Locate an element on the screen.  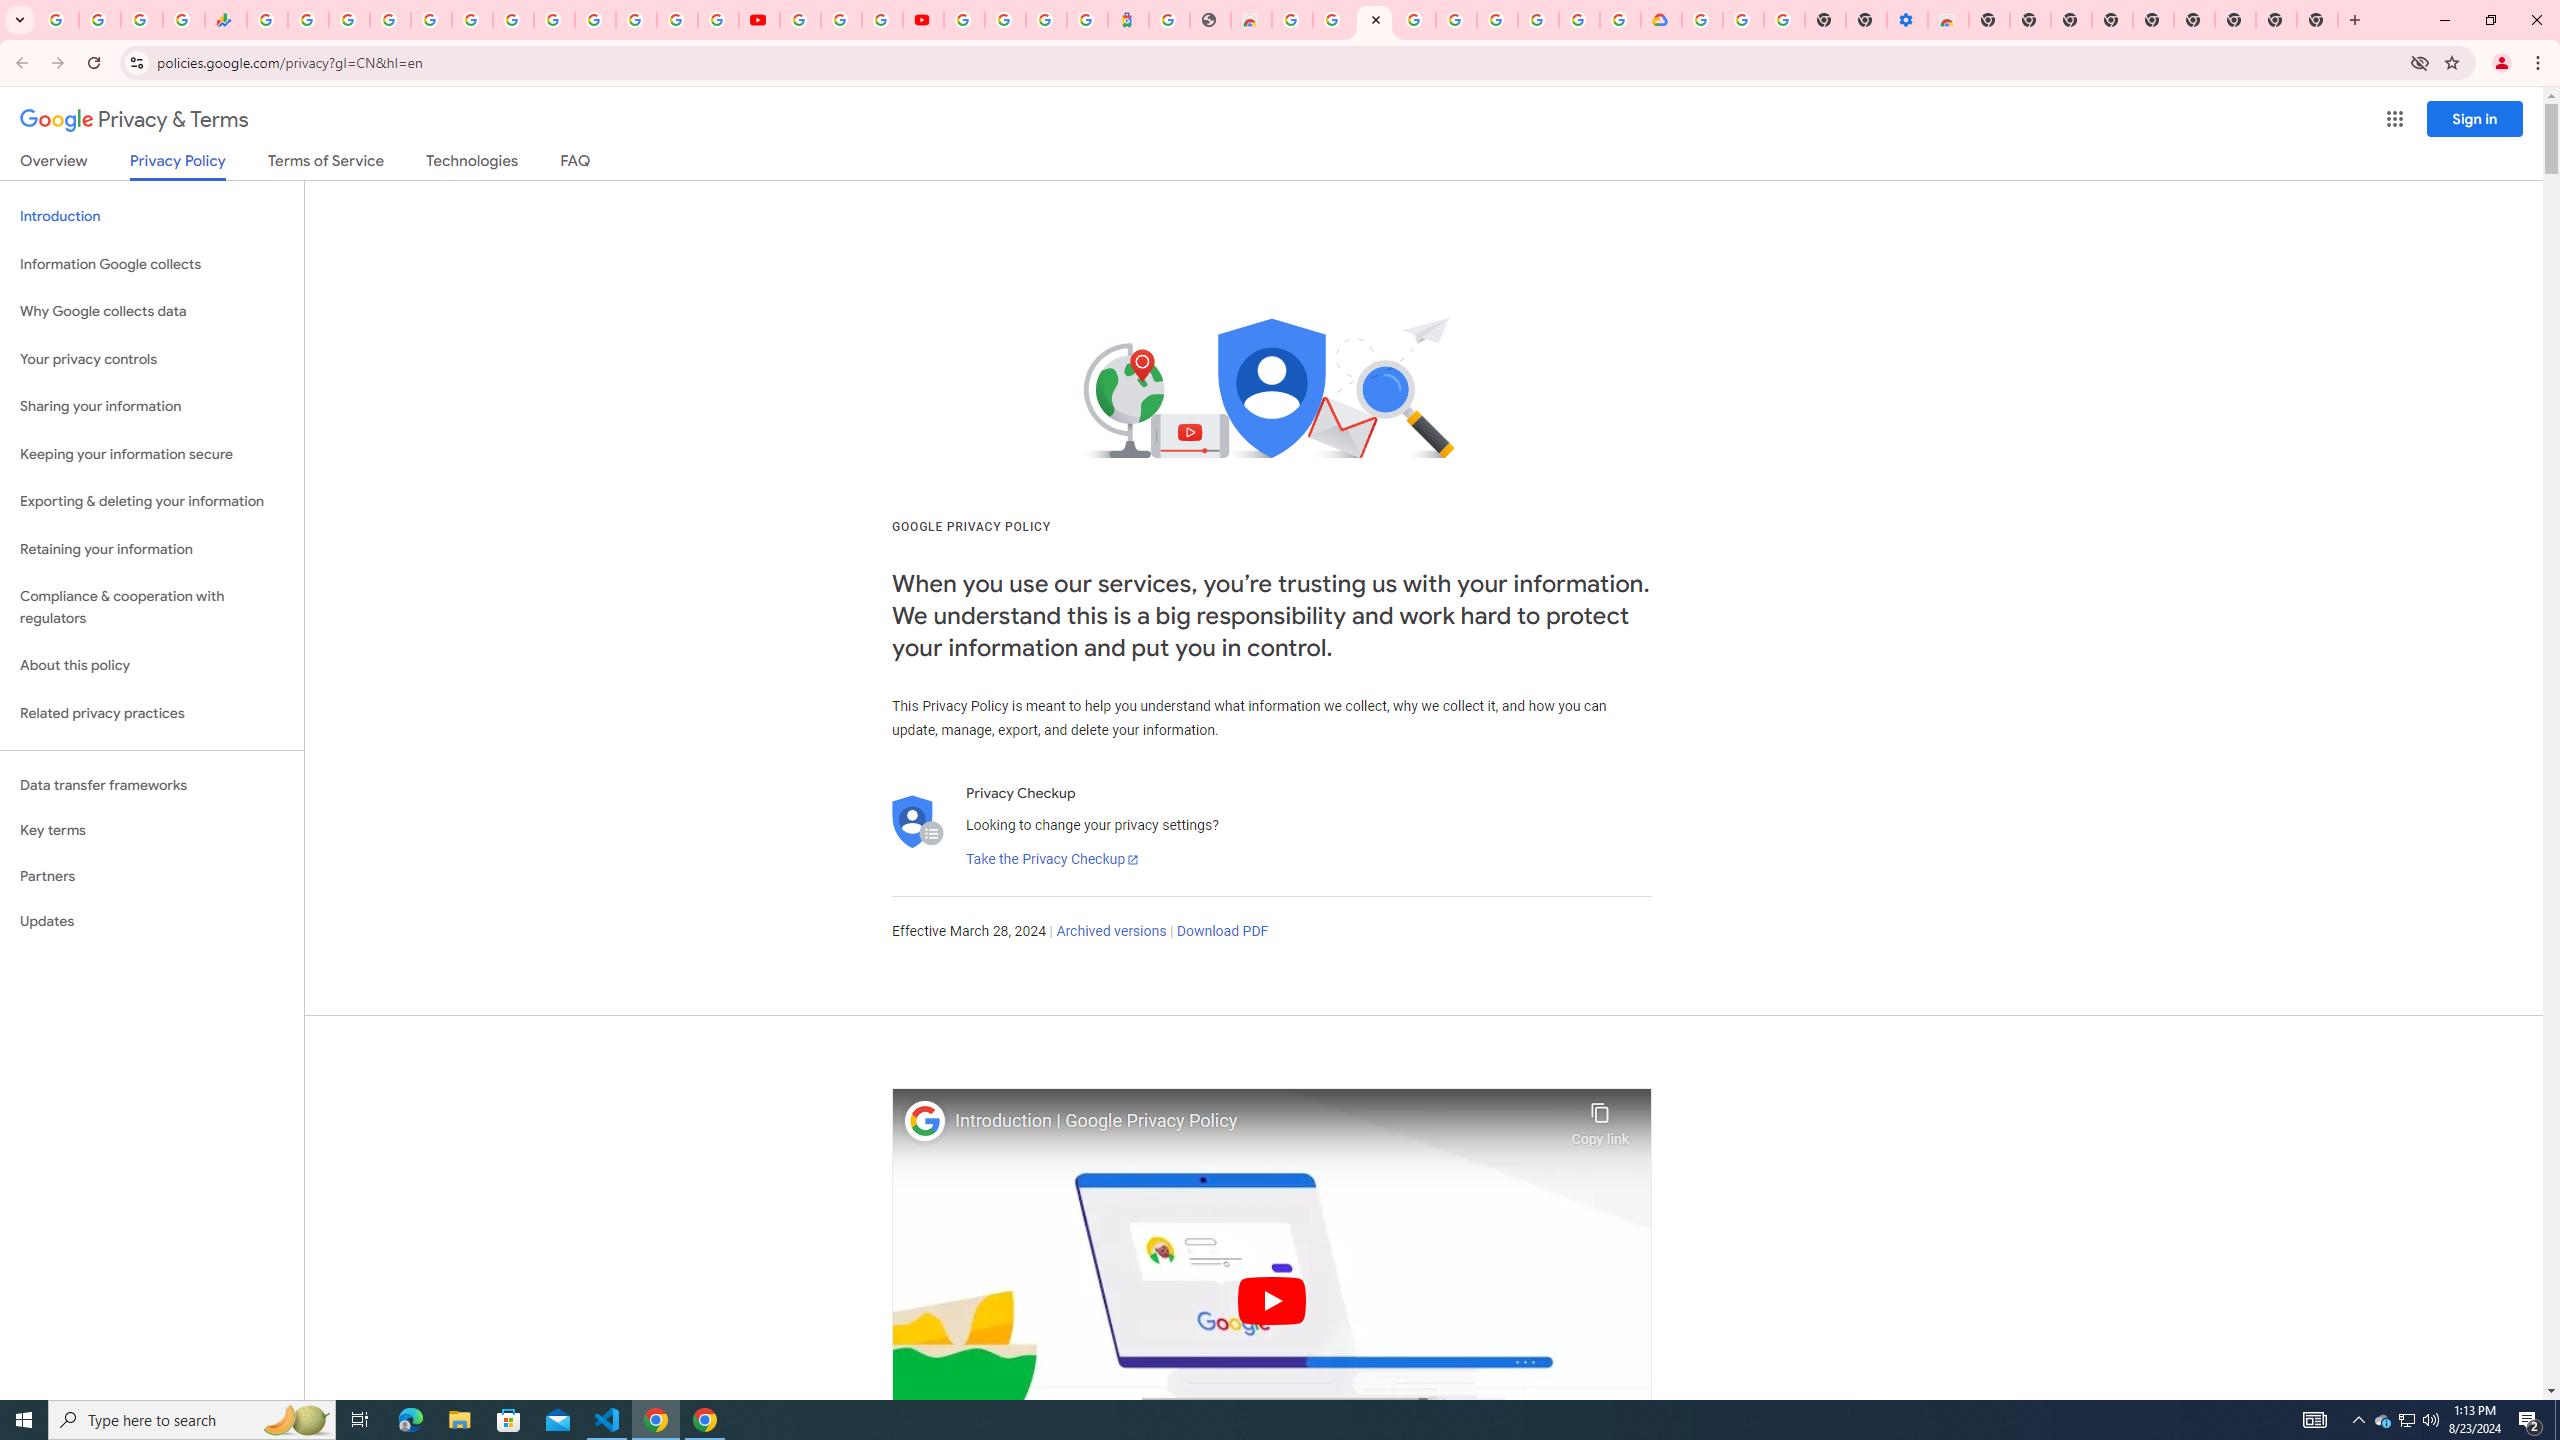
New Tab is located at coordinates (2318, 20).